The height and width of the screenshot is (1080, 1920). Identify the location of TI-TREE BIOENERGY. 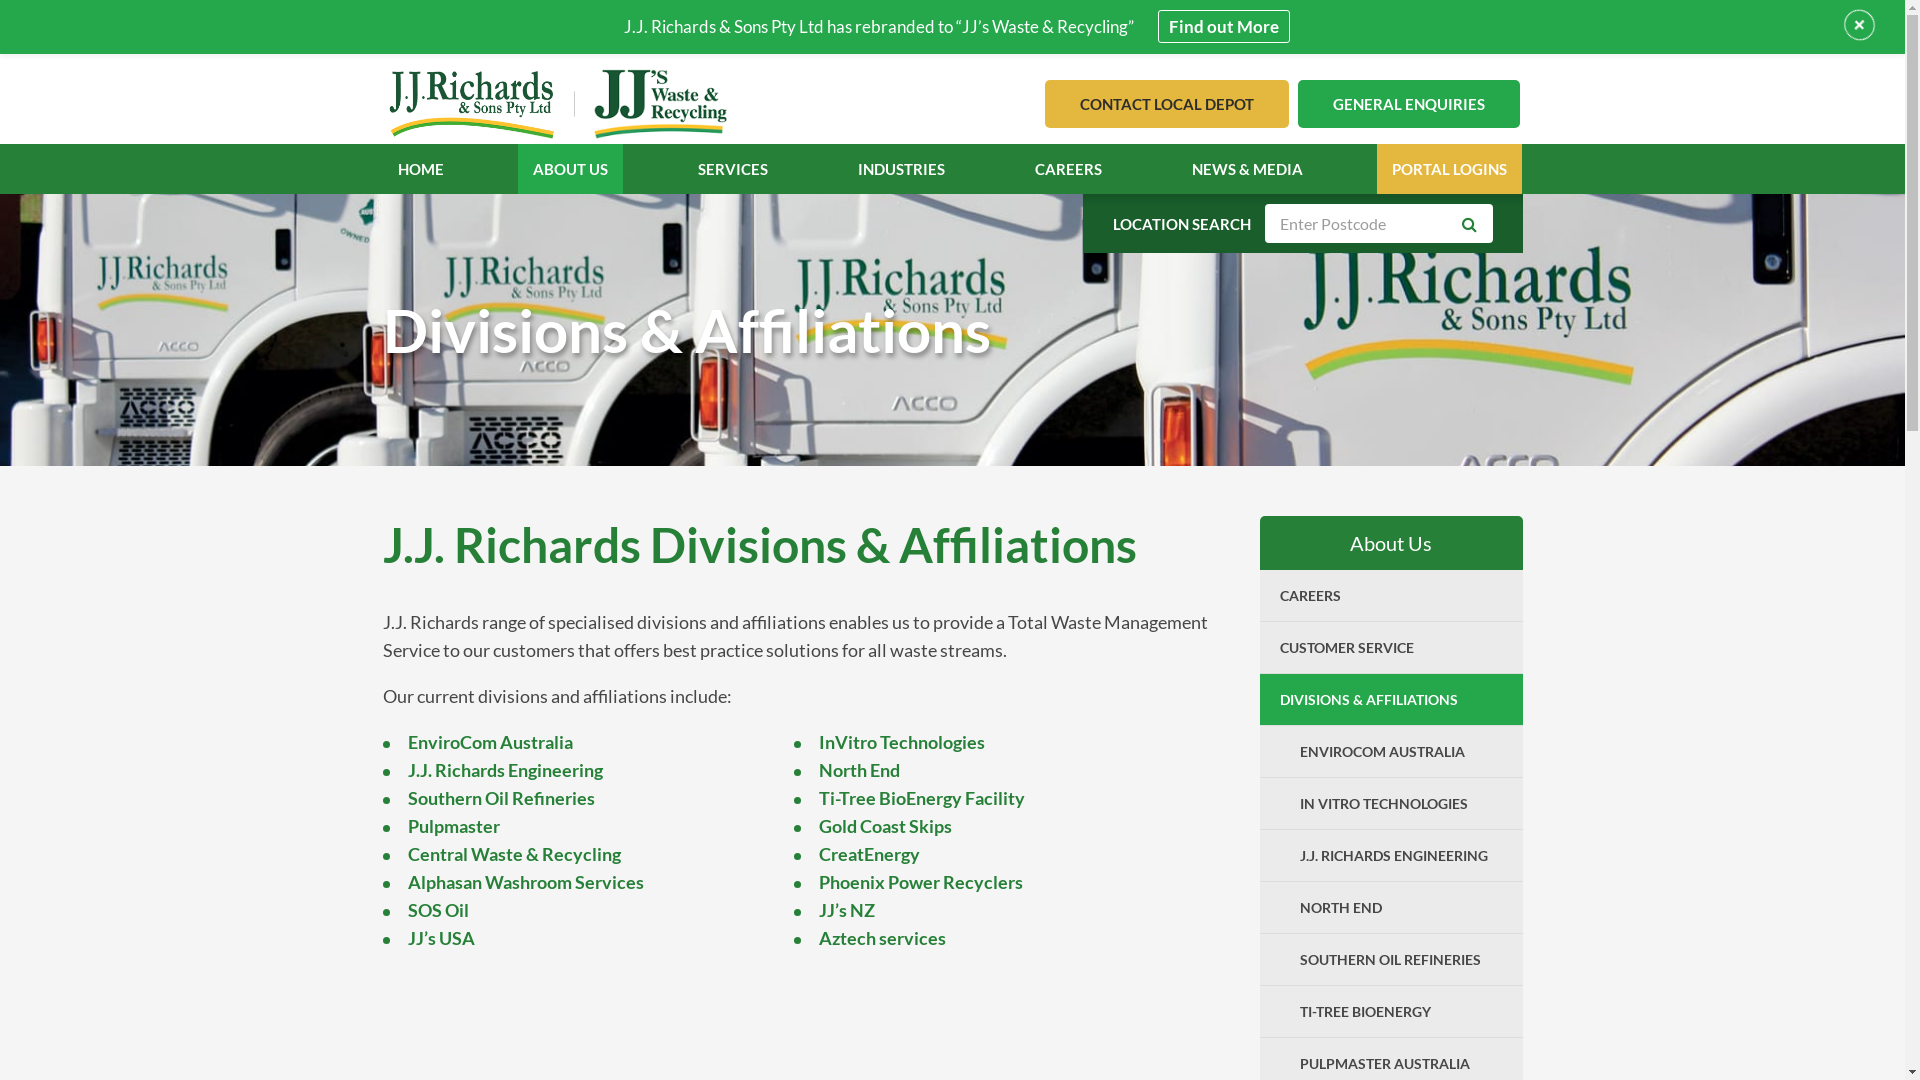
(1402, 1012).